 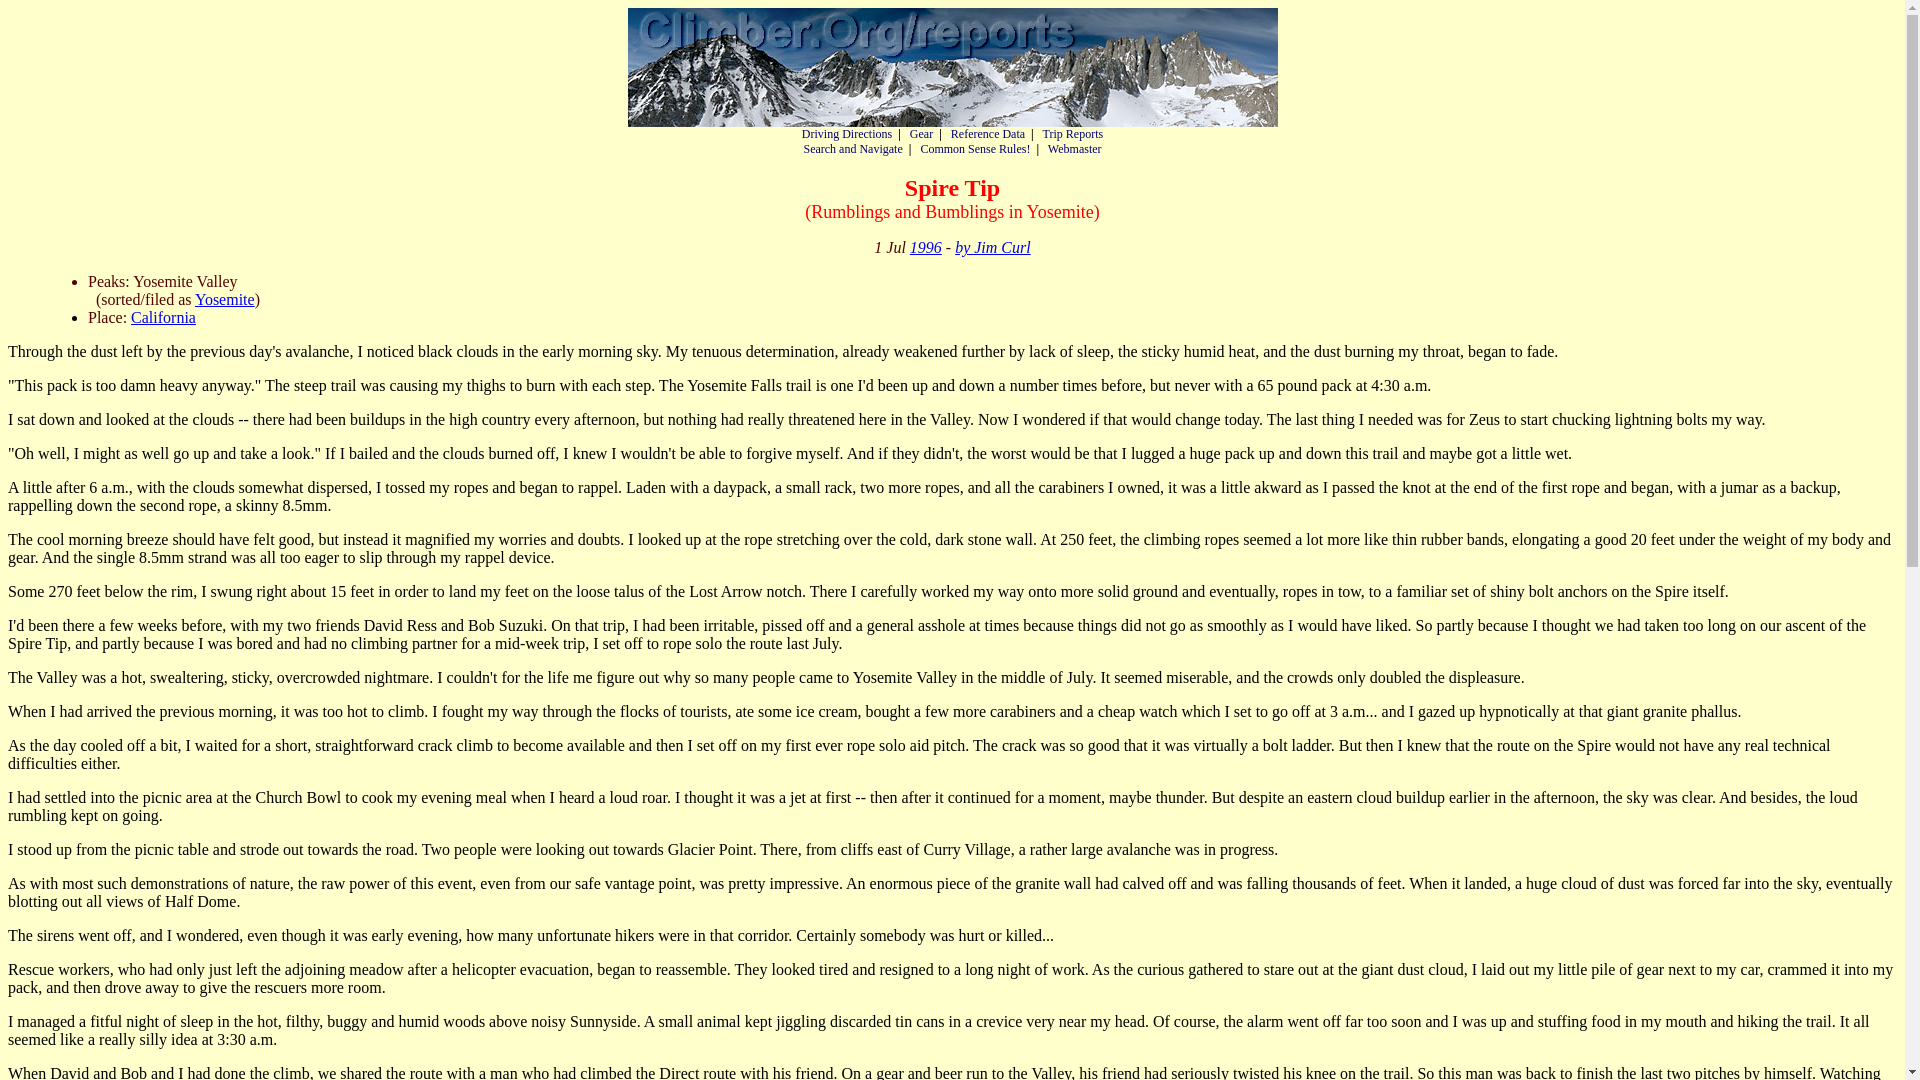 I want to click on Webmaster, so click(x=1075, y=148).